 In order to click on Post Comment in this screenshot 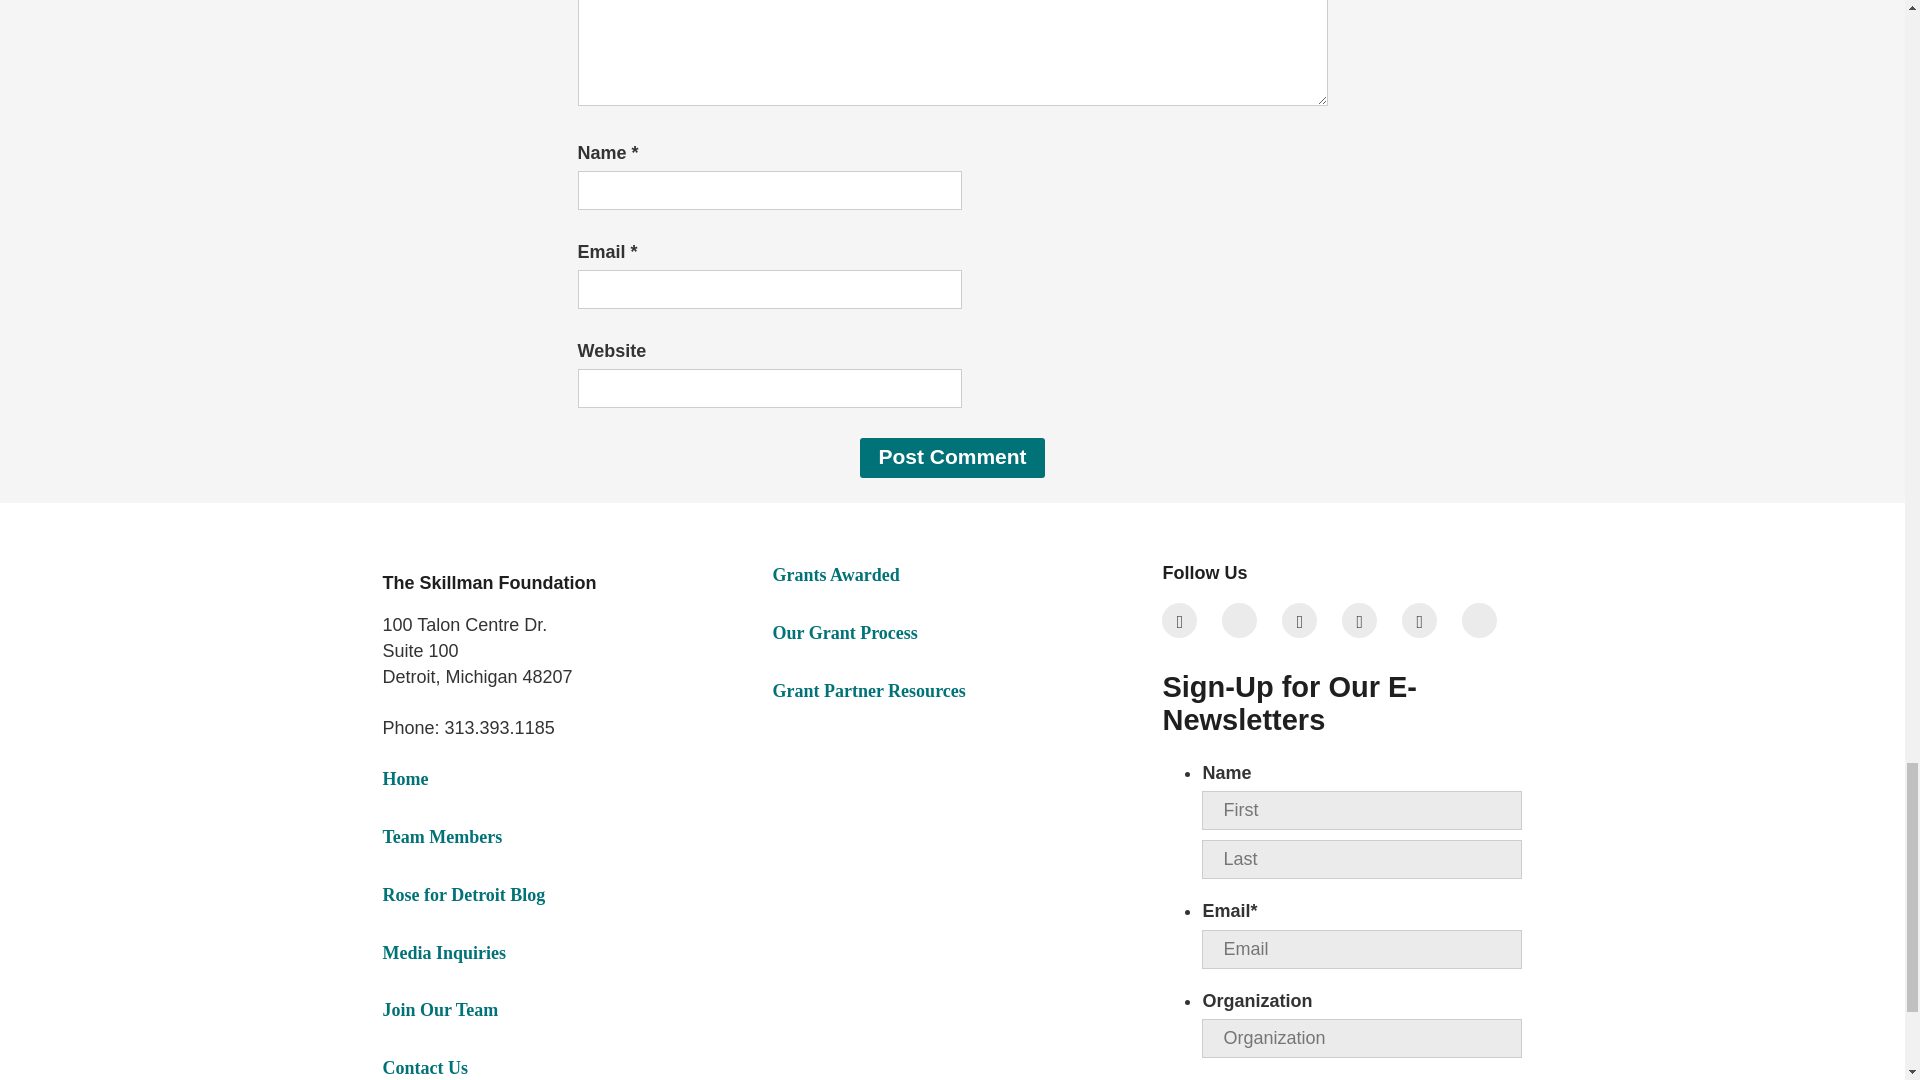, I will do `click(952, 458)`.